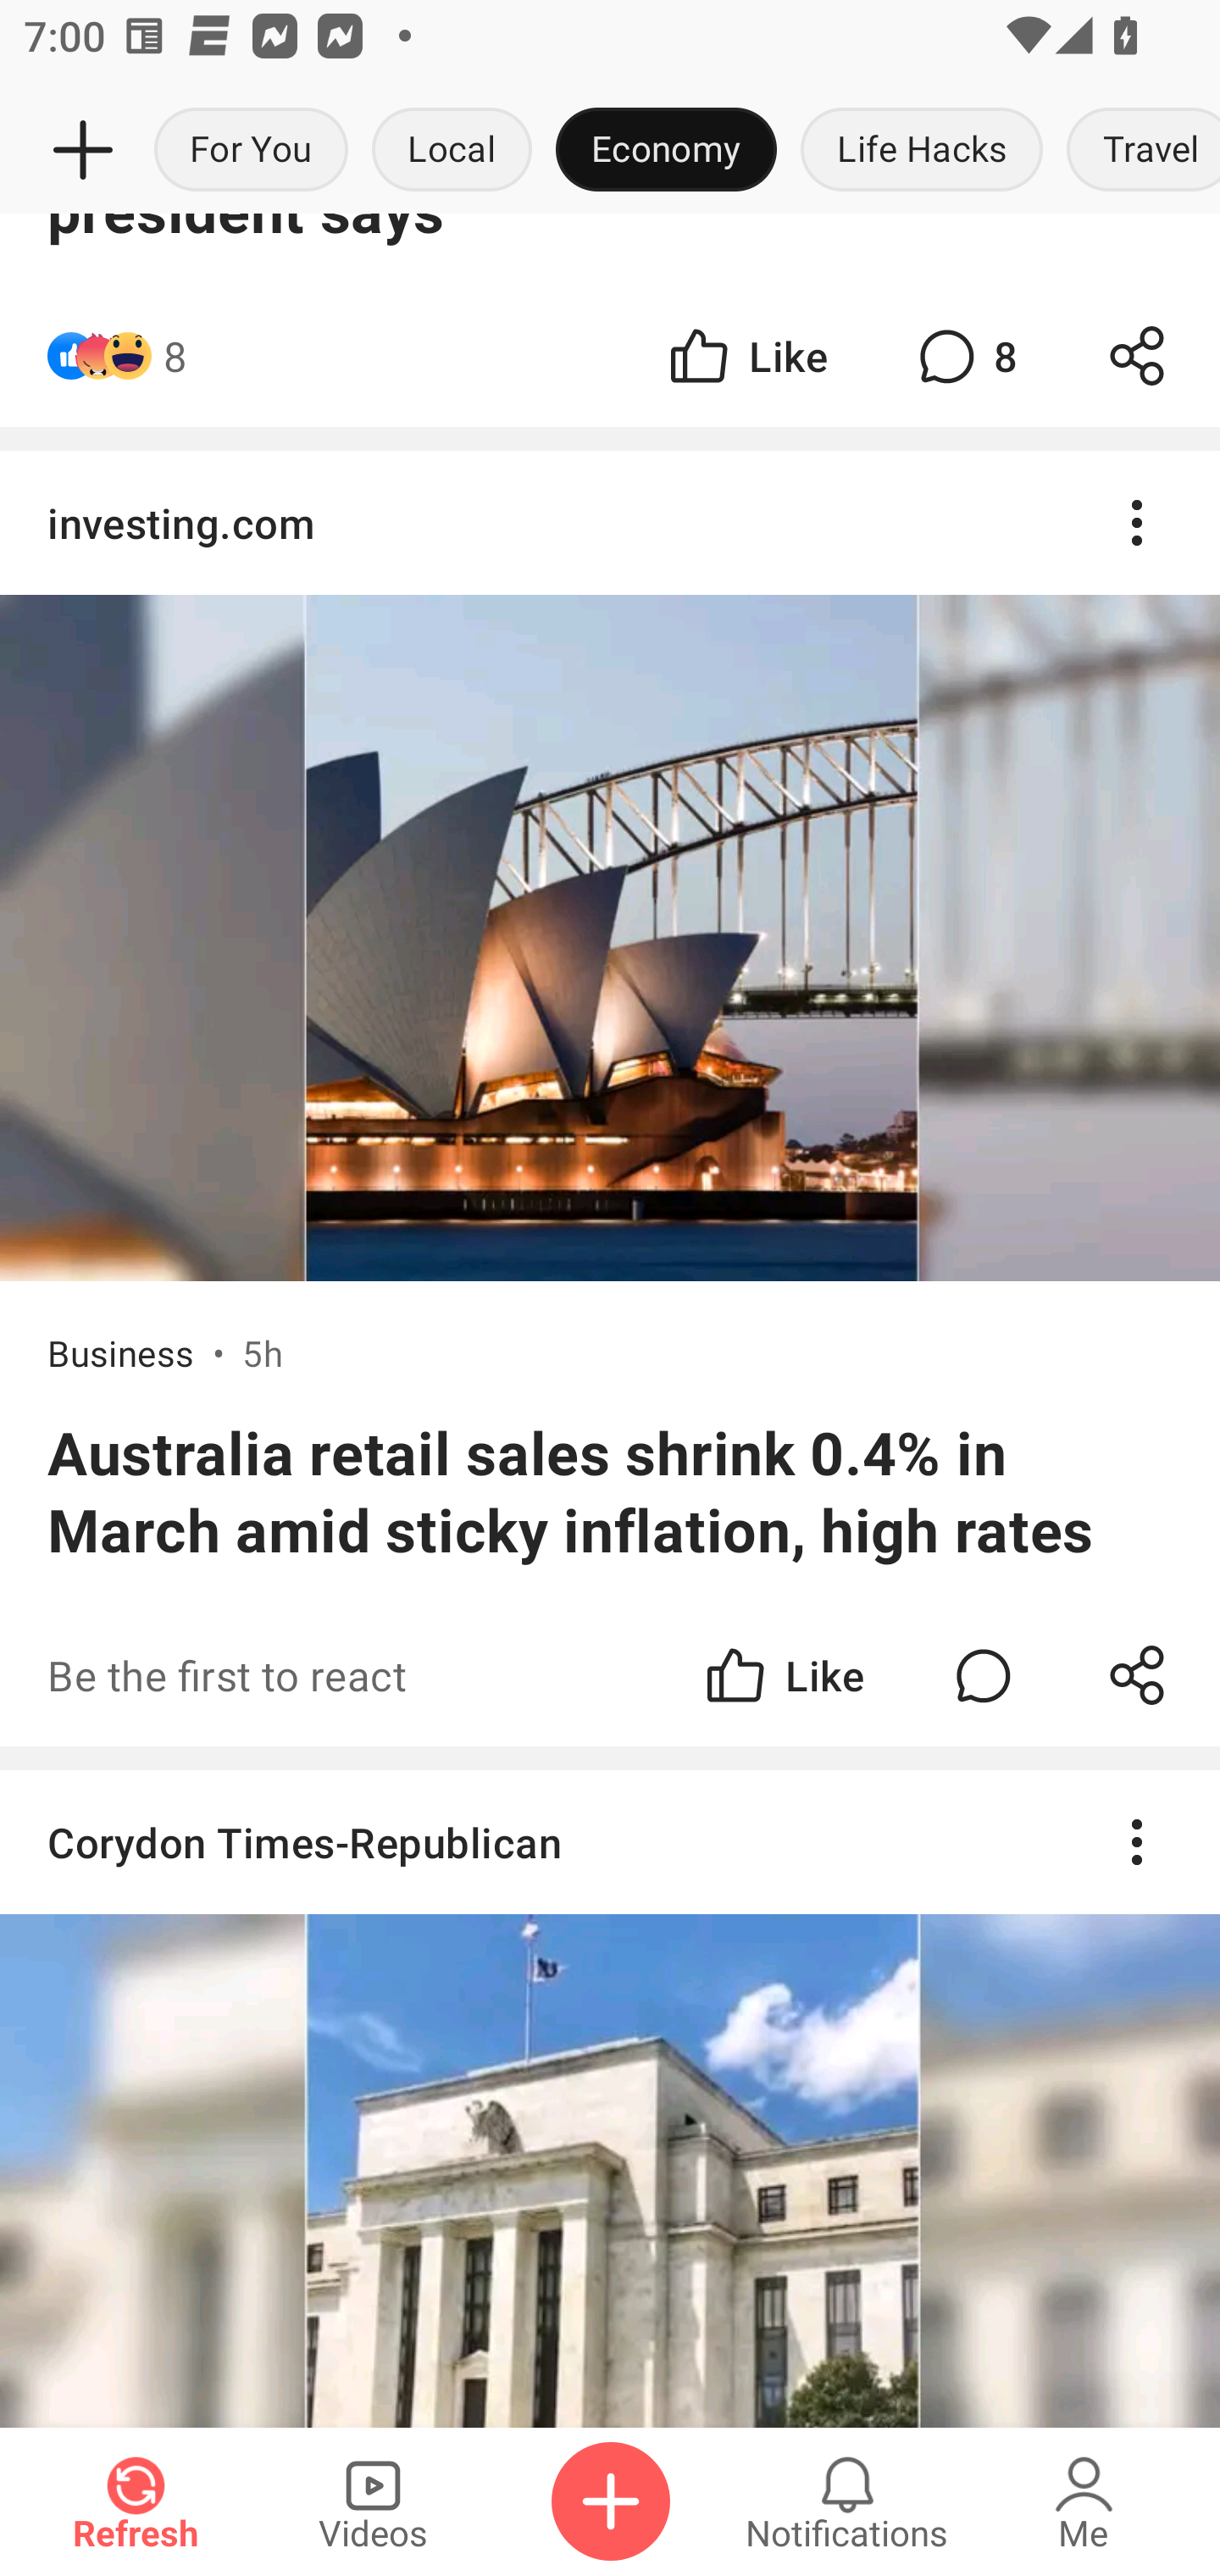 The image size is (1220, 2576). Describe the element at coordinates (402, 1675) in the screenshot. I see `Be the first to react` at that location.